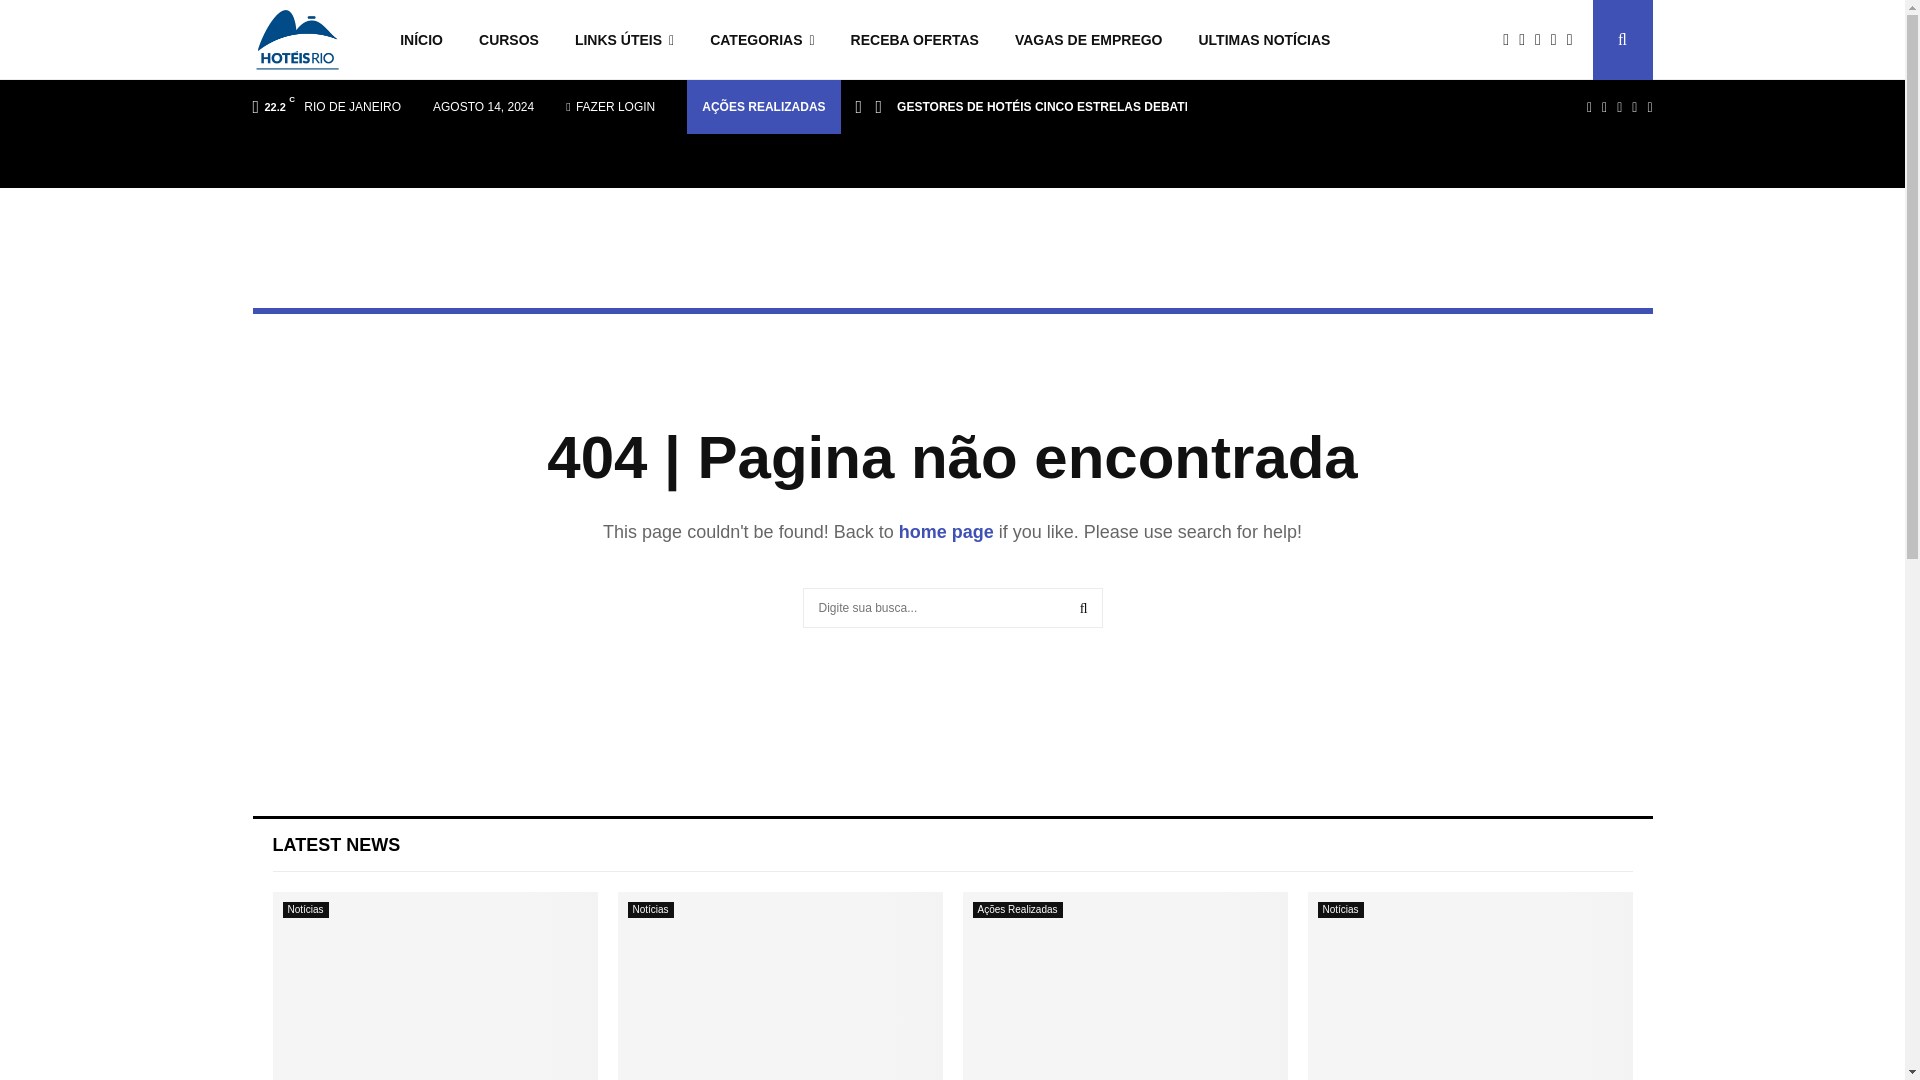  What do you see at coordinates (508, 40) in the screenshot?
I see `CURSOS` at bounding box center [508, 40].